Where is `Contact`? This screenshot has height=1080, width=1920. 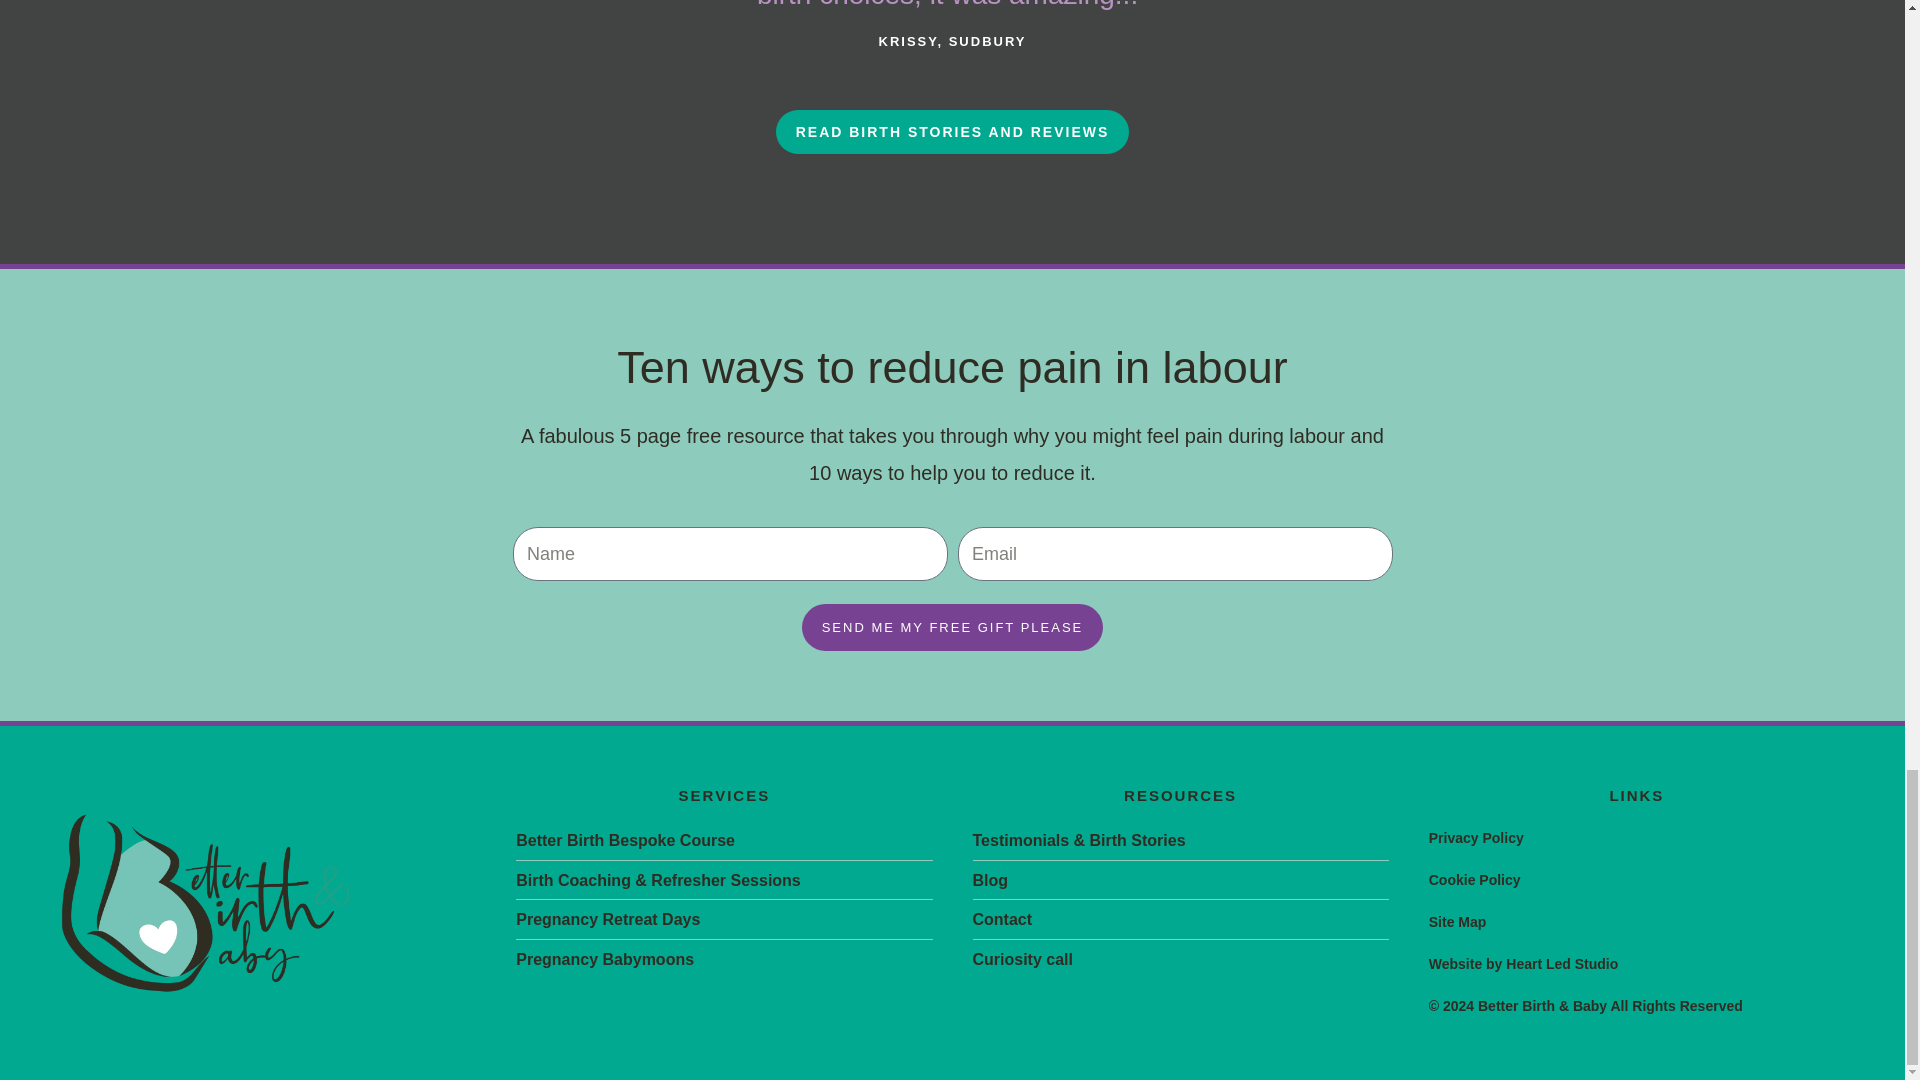
Contact is located at coordinates (1180, 920).